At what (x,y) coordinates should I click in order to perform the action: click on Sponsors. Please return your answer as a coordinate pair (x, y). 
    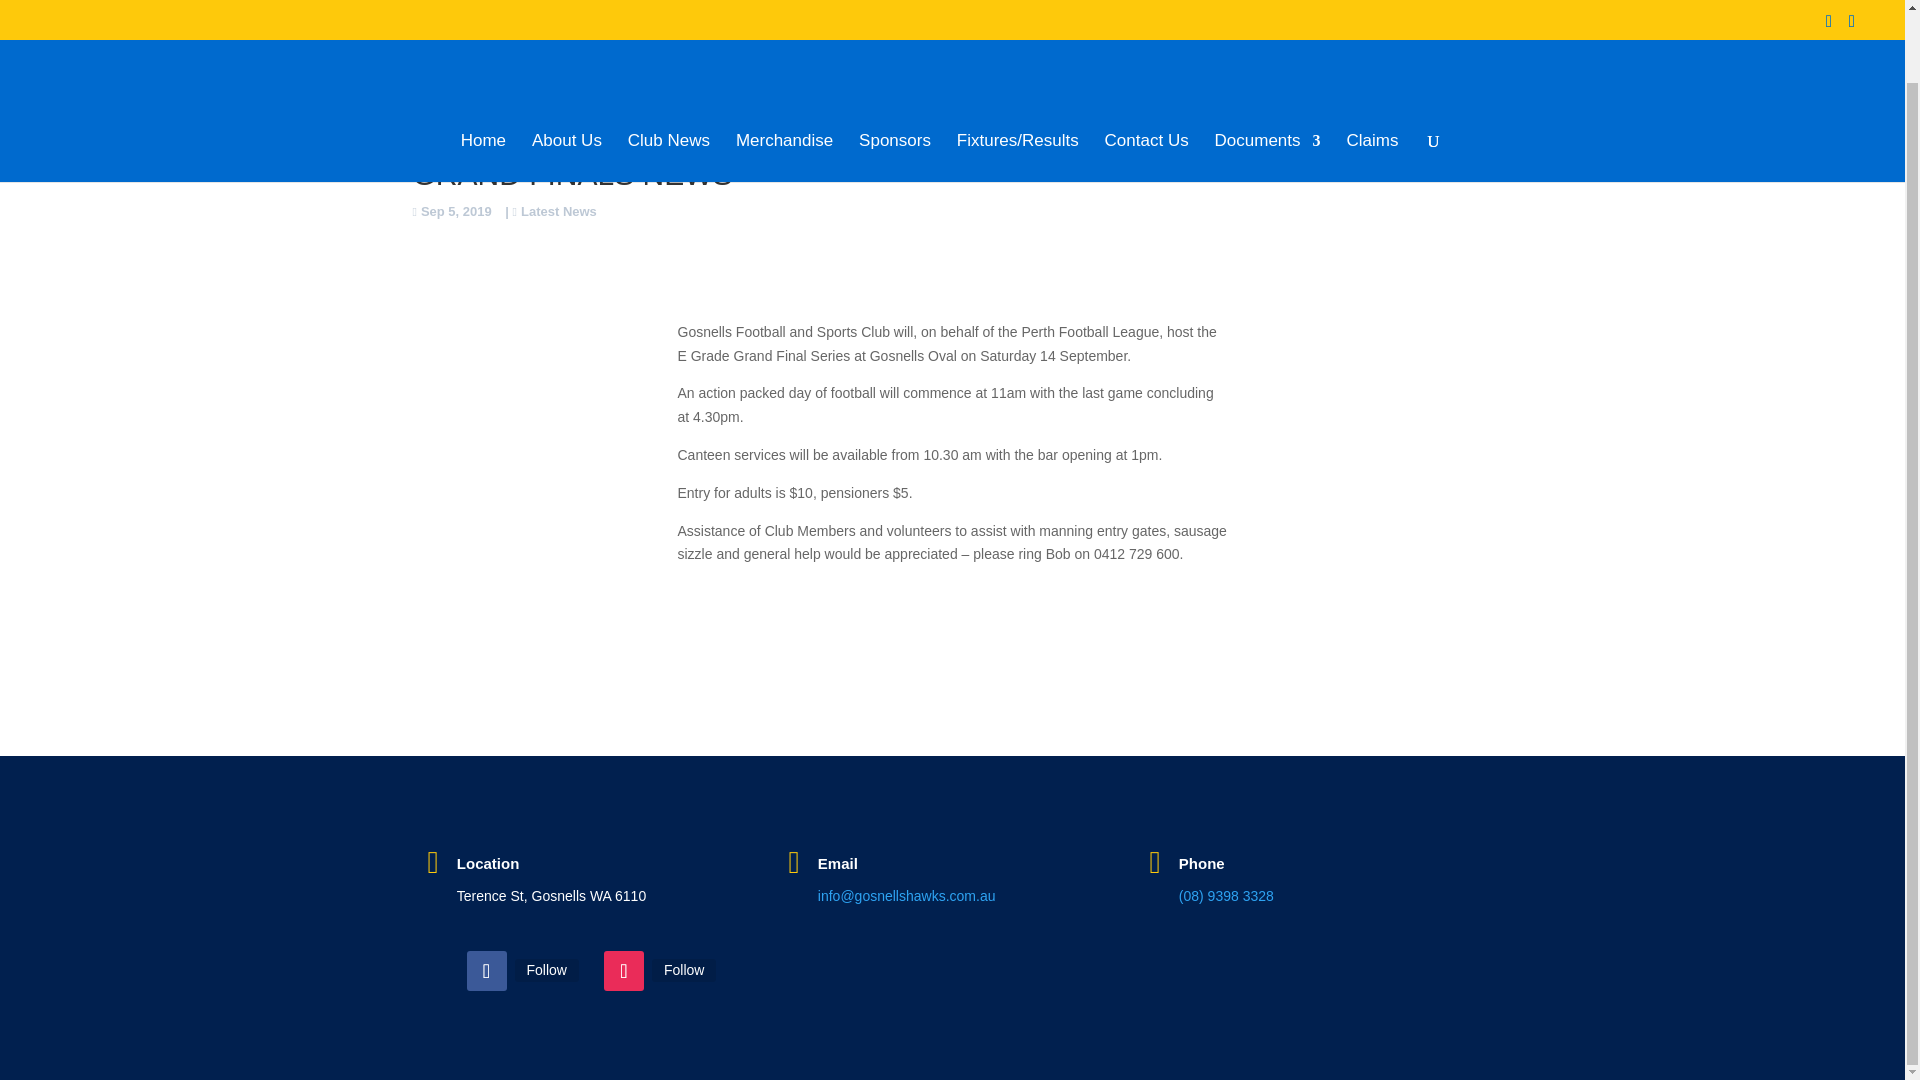
    Looking at the image, I should click on (894, 82).